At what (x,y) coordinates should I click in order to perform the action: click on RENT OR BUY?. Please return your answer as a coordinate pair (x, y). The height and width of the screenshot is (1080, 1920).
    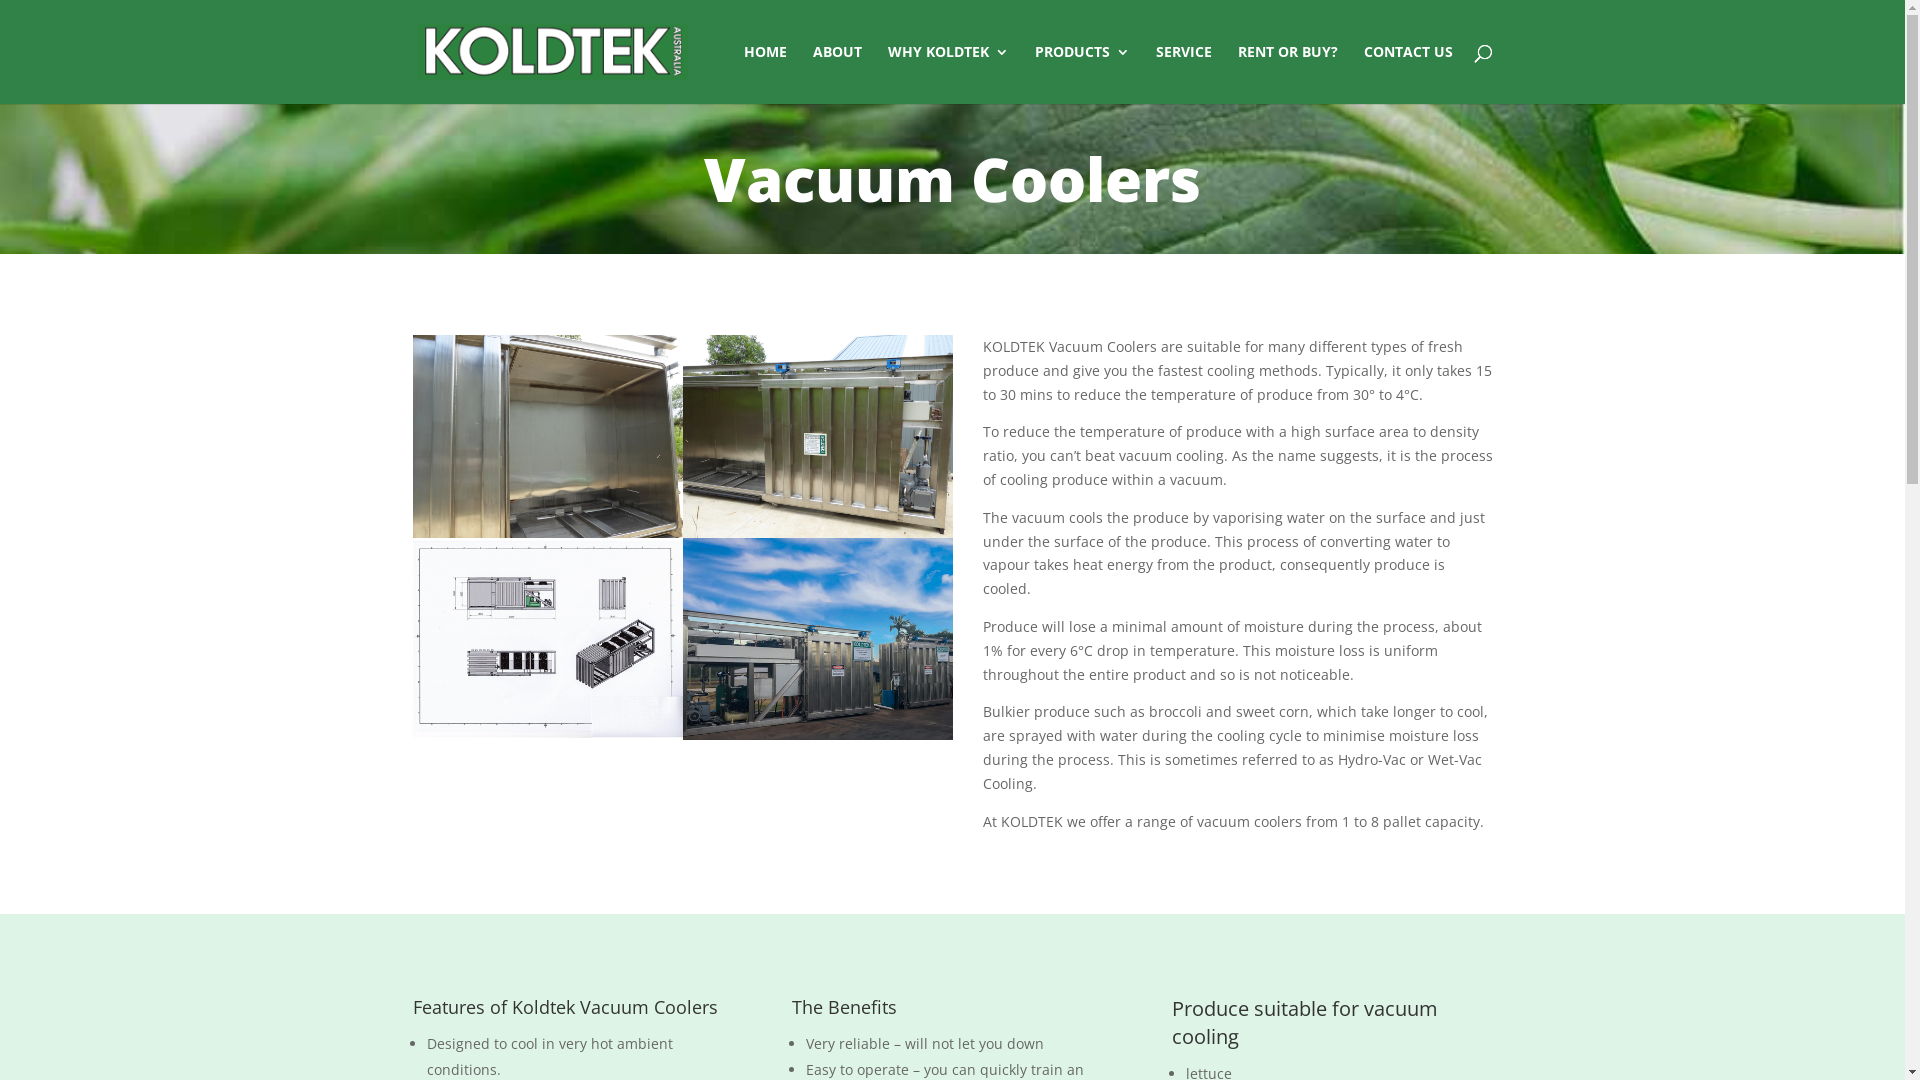
    Looking at the image, I should click on (1288, 74).